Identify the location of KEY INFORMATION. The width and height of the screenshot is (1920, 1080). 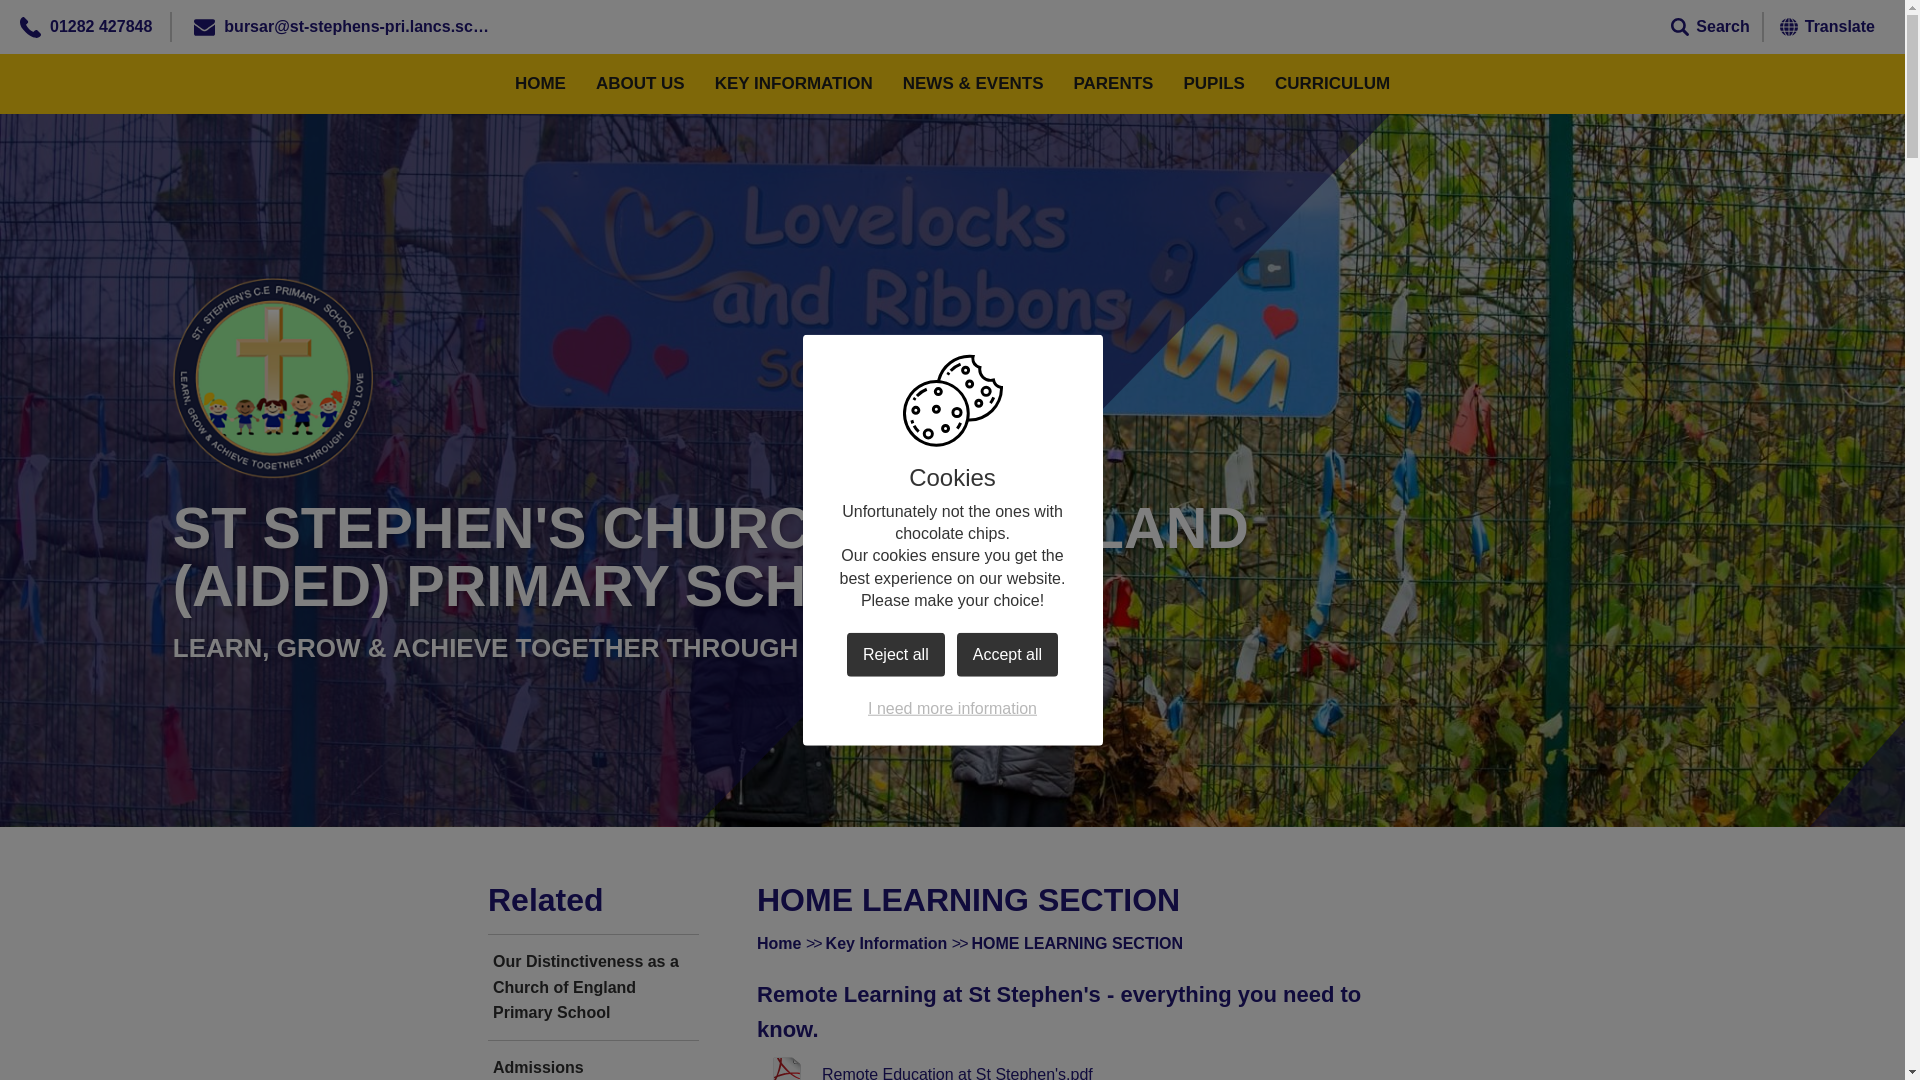
(794, 84).